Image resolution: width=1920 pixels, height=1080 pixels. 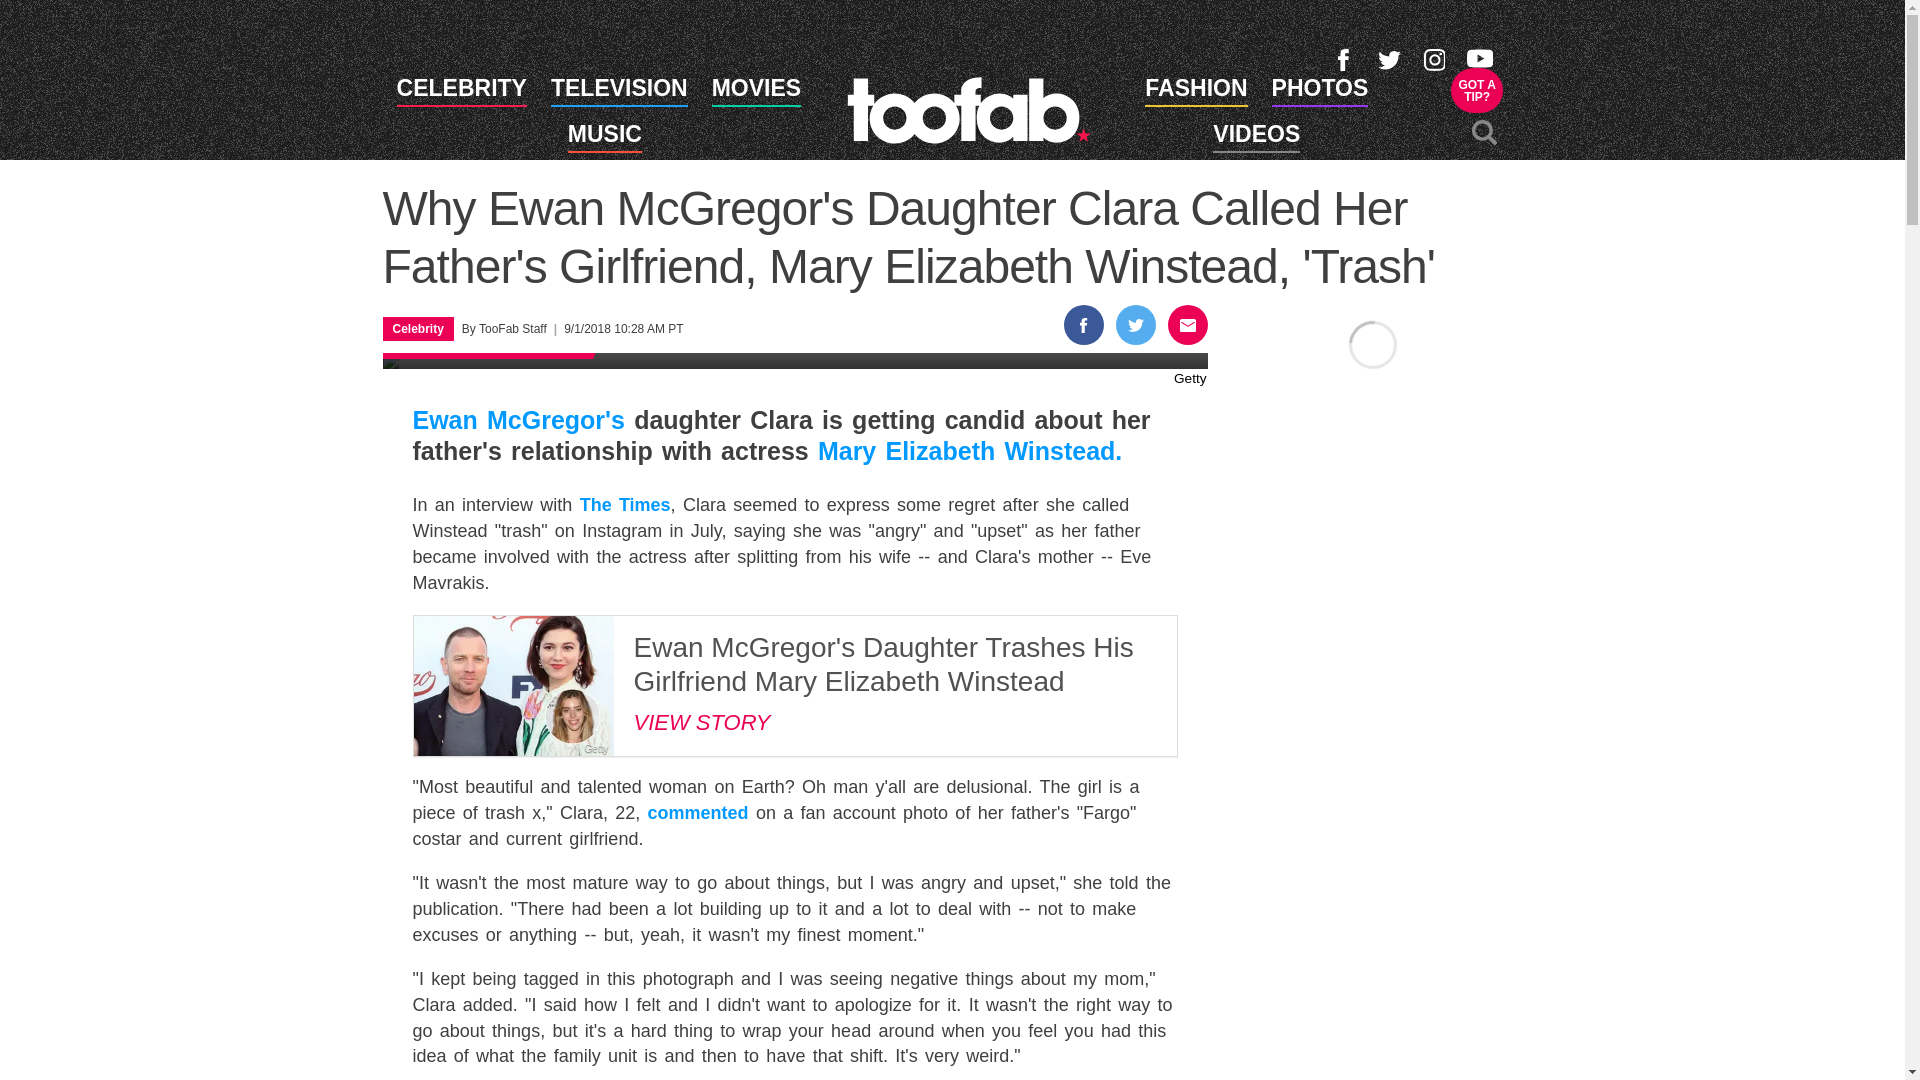 I want to click on TELEVISION, so click(x=619, y=91).